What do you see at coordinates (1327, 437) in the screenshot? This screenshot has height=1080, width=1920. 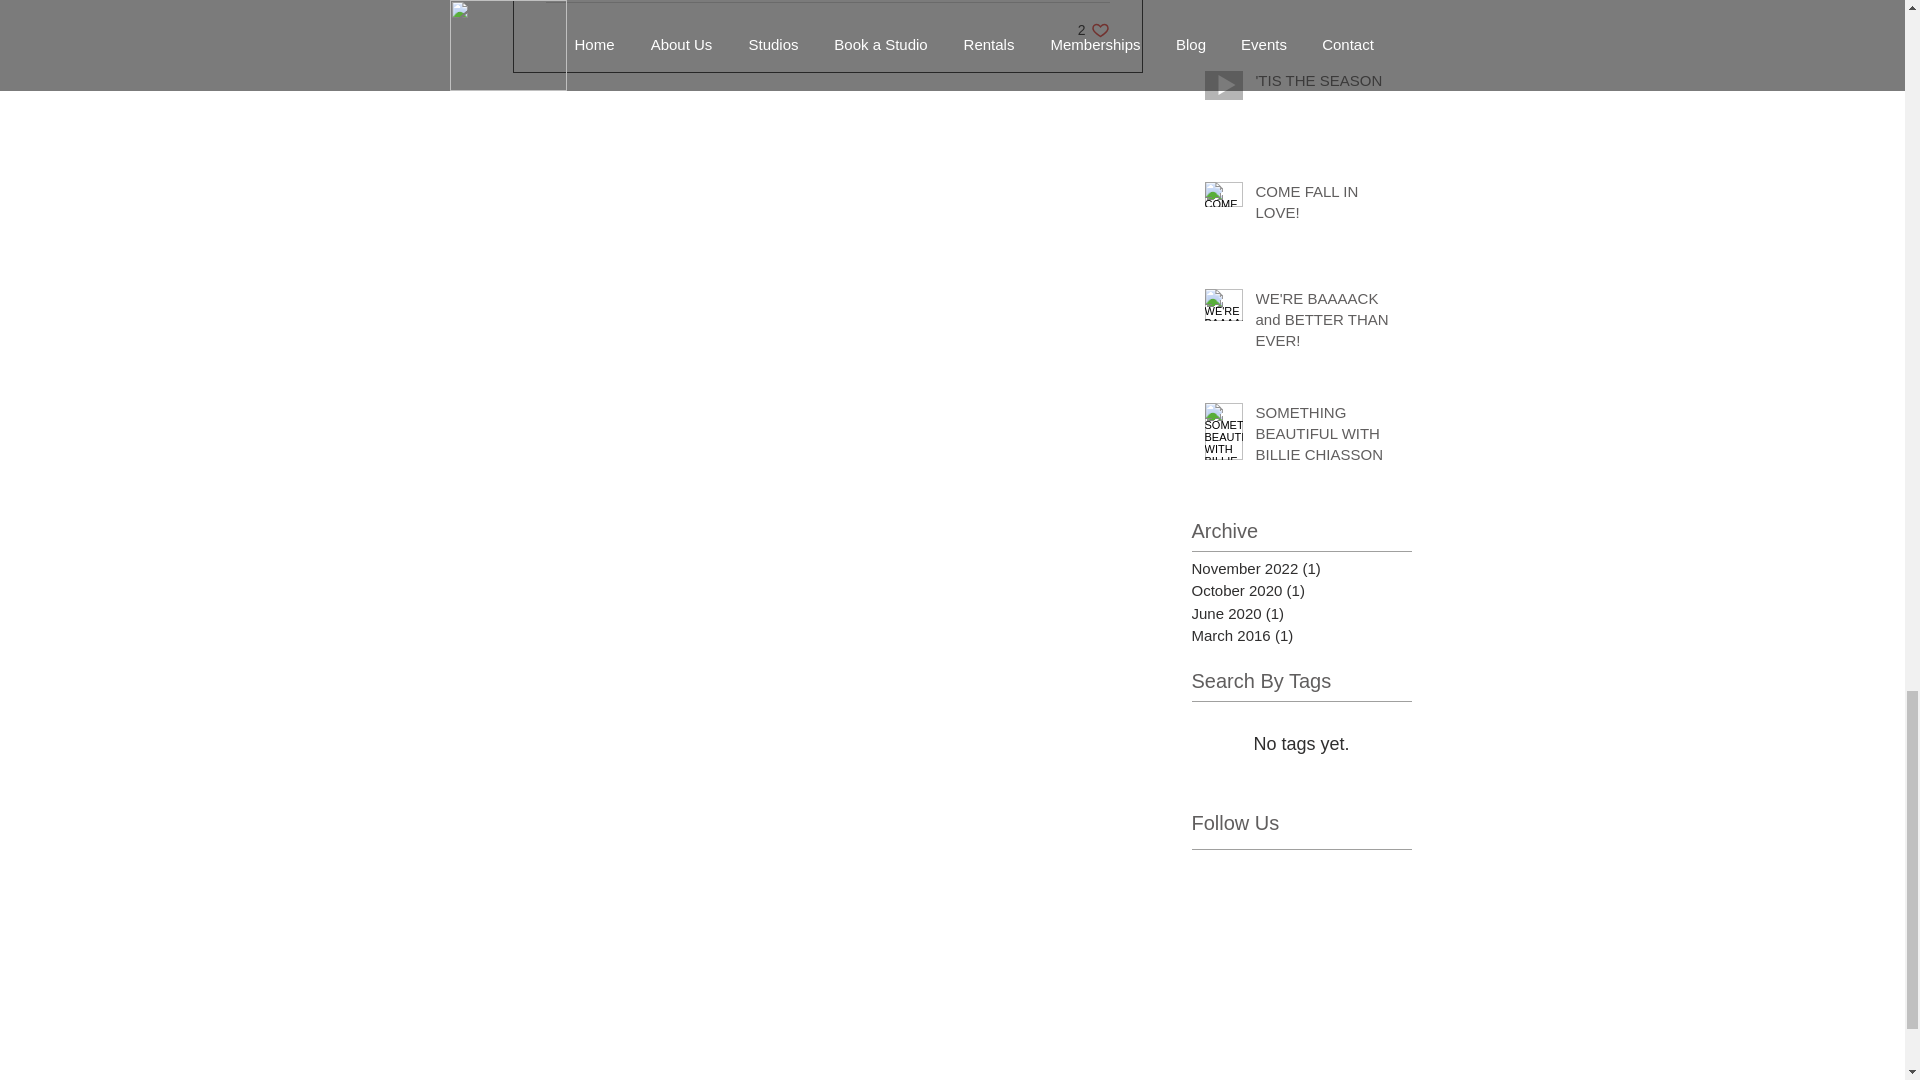 I see `SOMETHING BEAUTIFUL WITH BILLIE CHIASSON` at bounding box center [1327, 437].